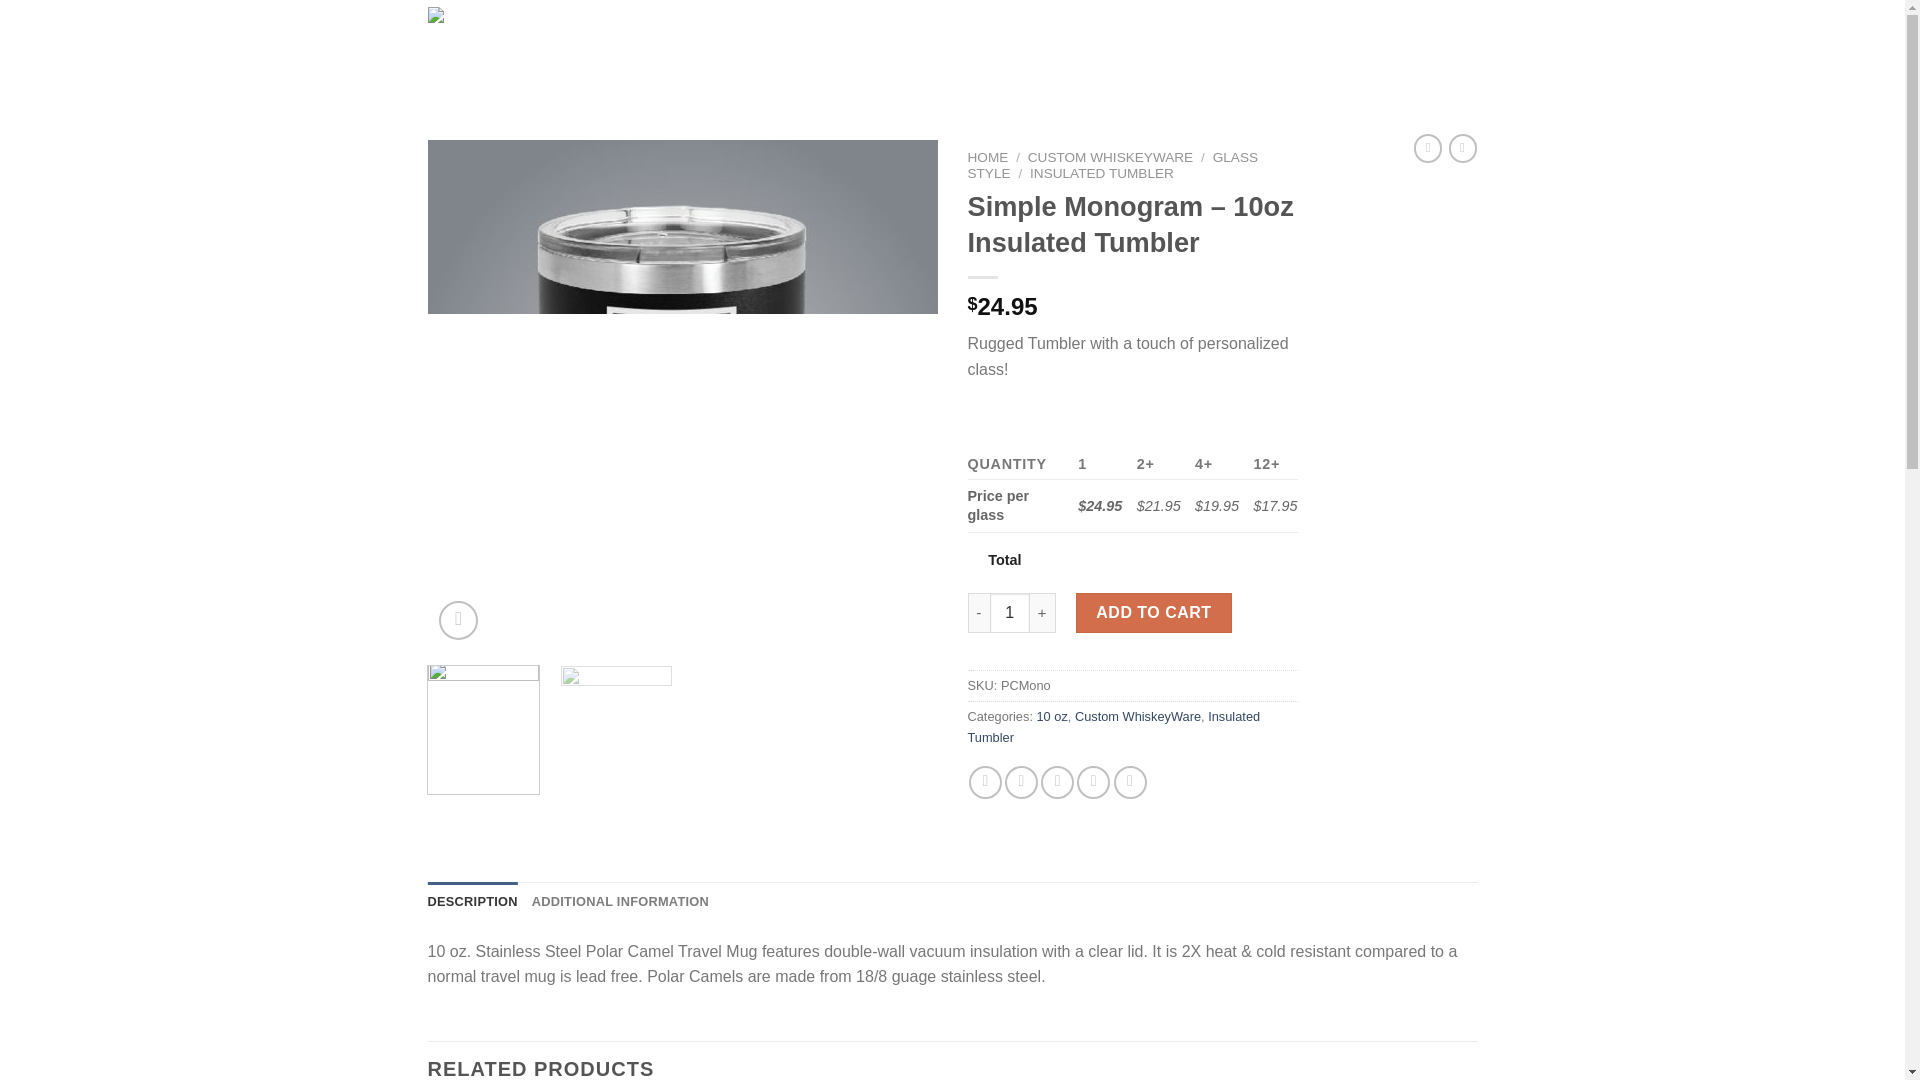 The image size is (1920, 1080). Describe the element at coordinates (1130, 782) in the screenshot. I see `Share on LinkedIn` at that location.